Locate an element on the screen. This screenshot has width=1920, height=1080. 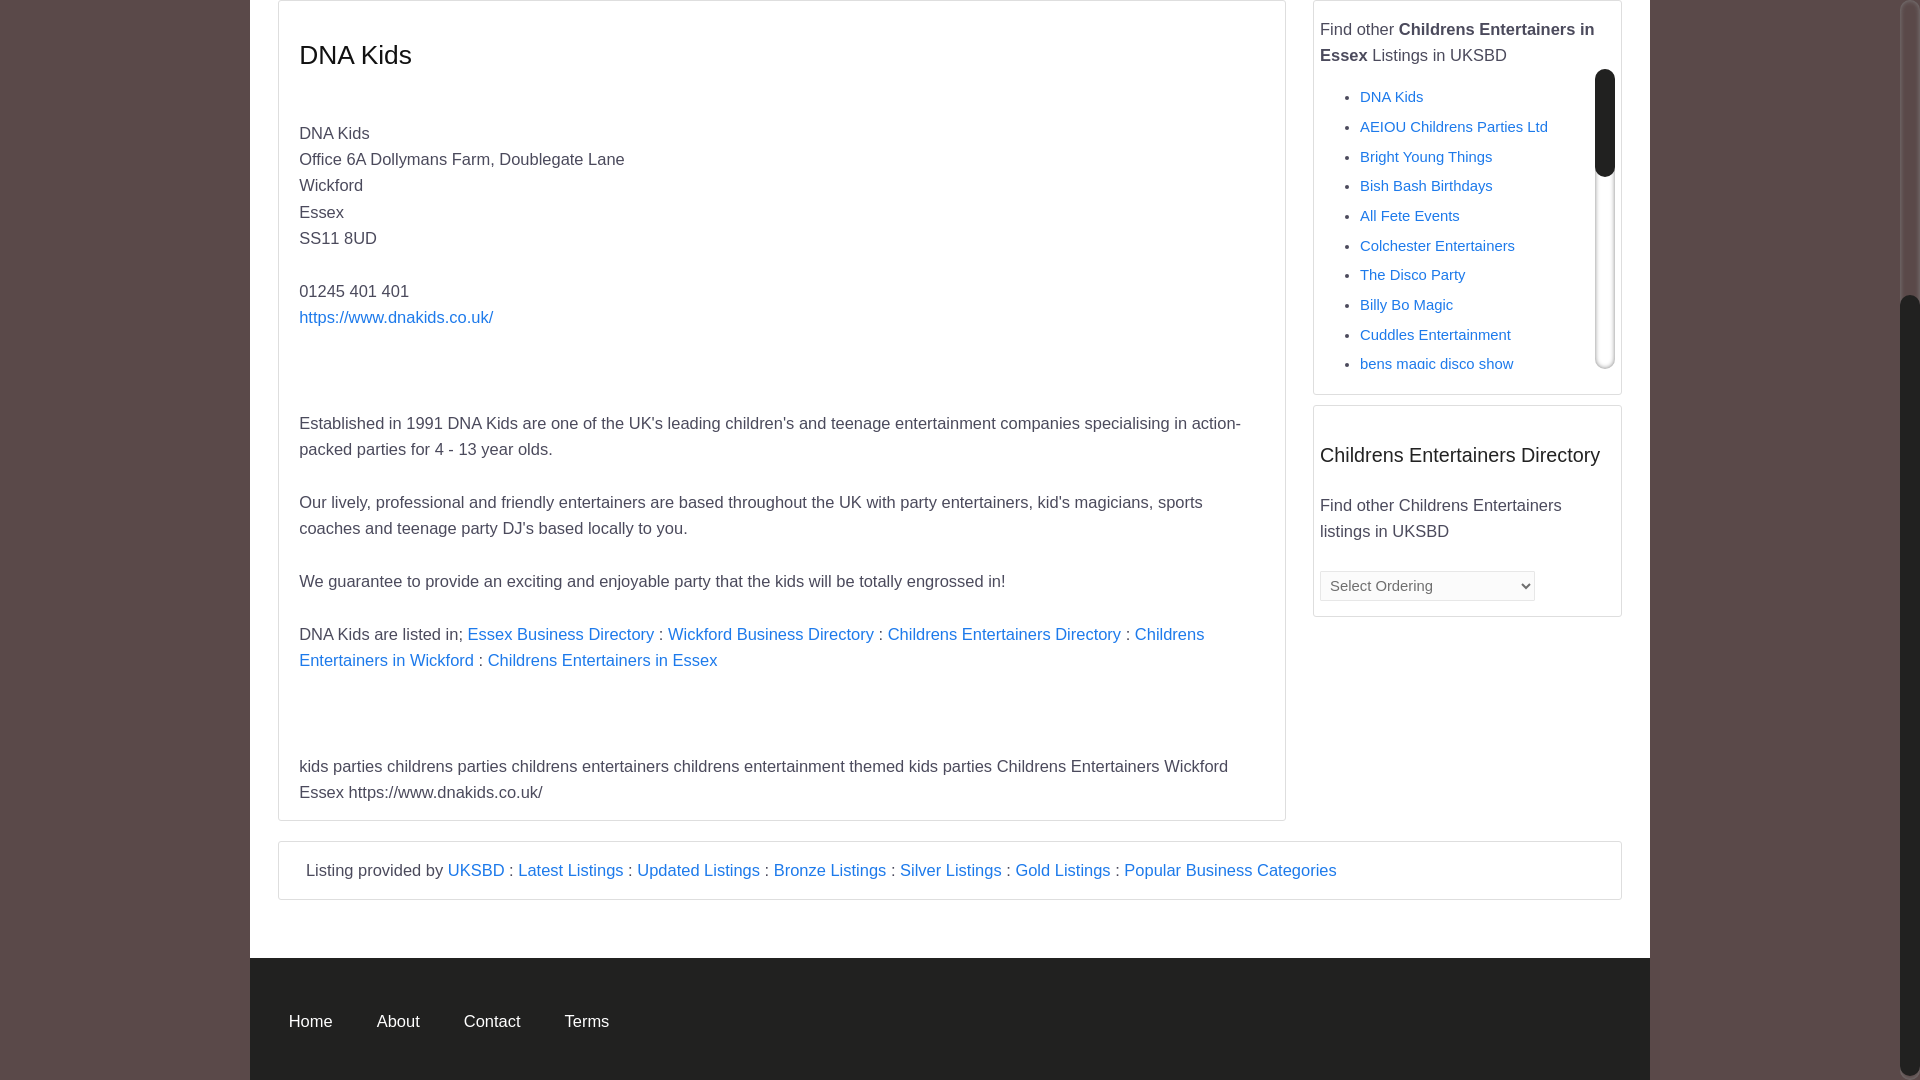
UsKids is located at coordinates (1383, 808).